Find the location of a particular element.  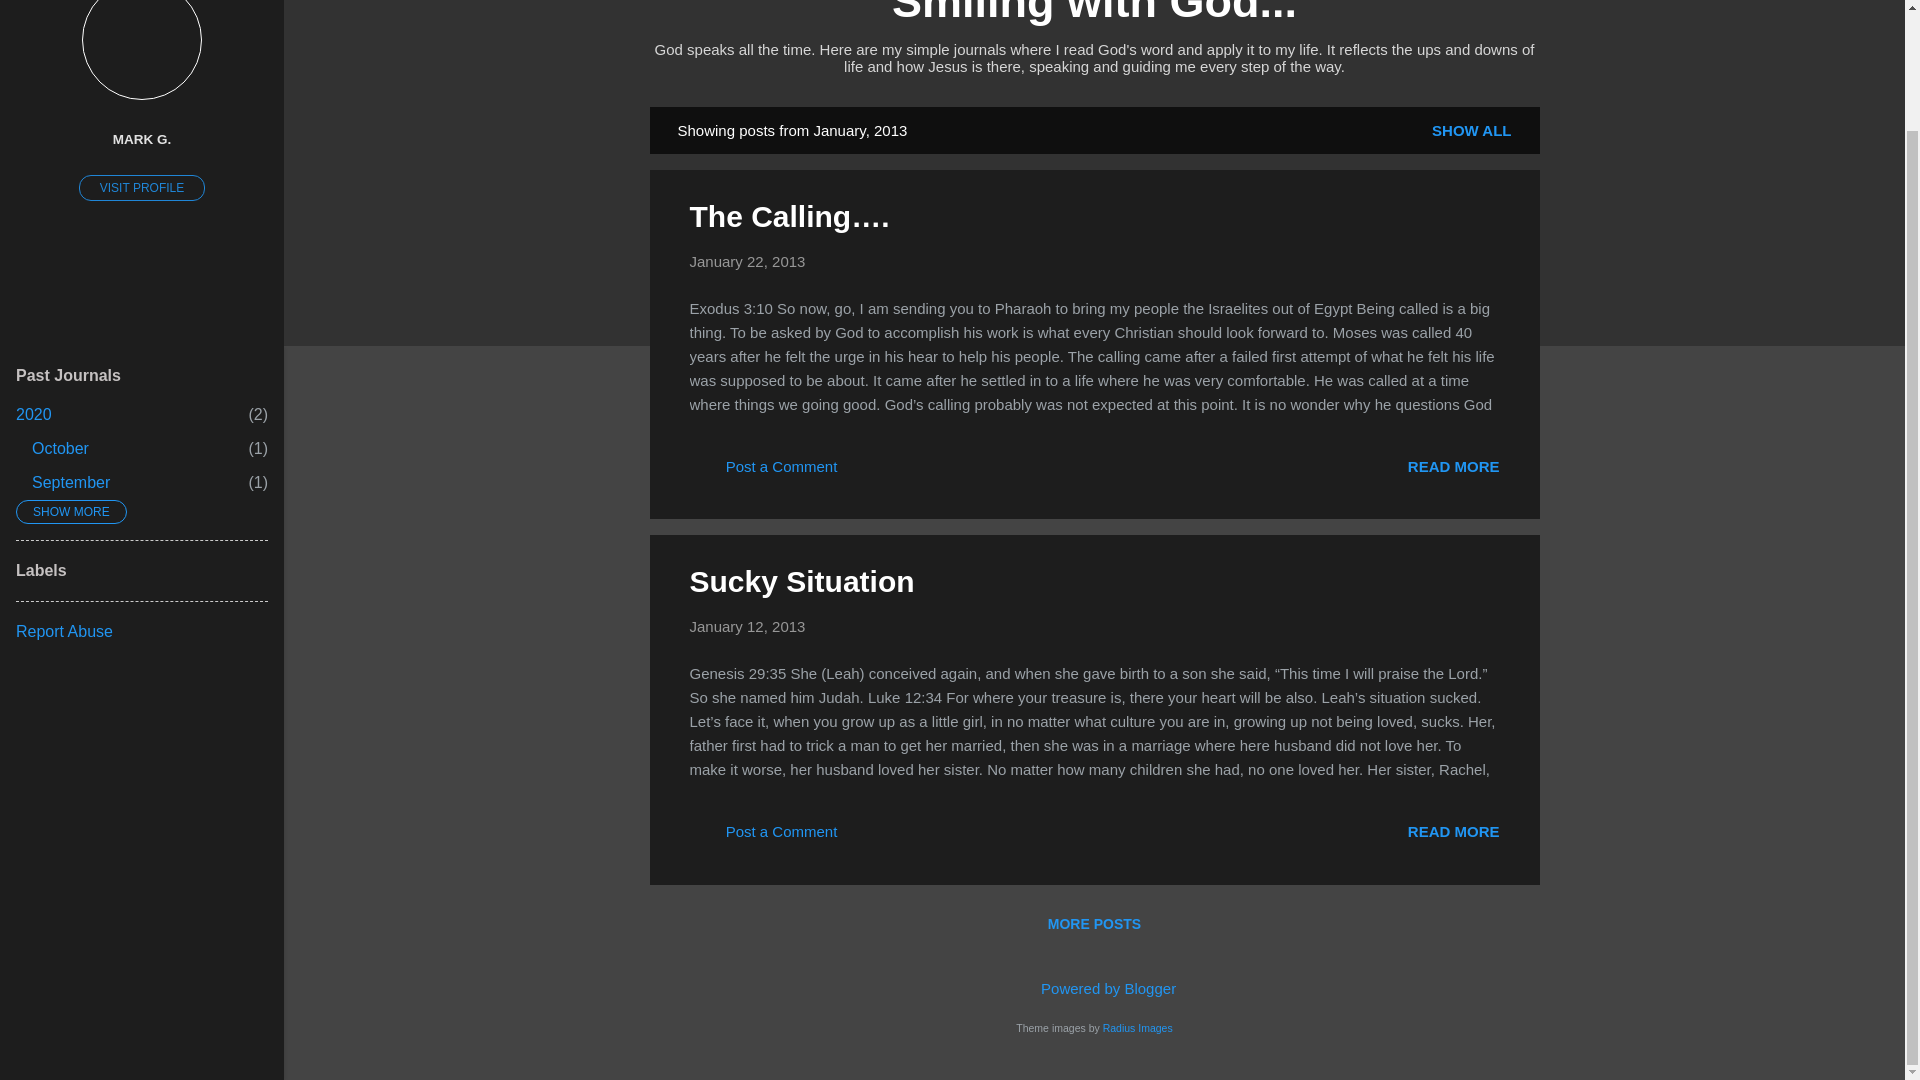

Radius Images is located at coordinates (60, 448).